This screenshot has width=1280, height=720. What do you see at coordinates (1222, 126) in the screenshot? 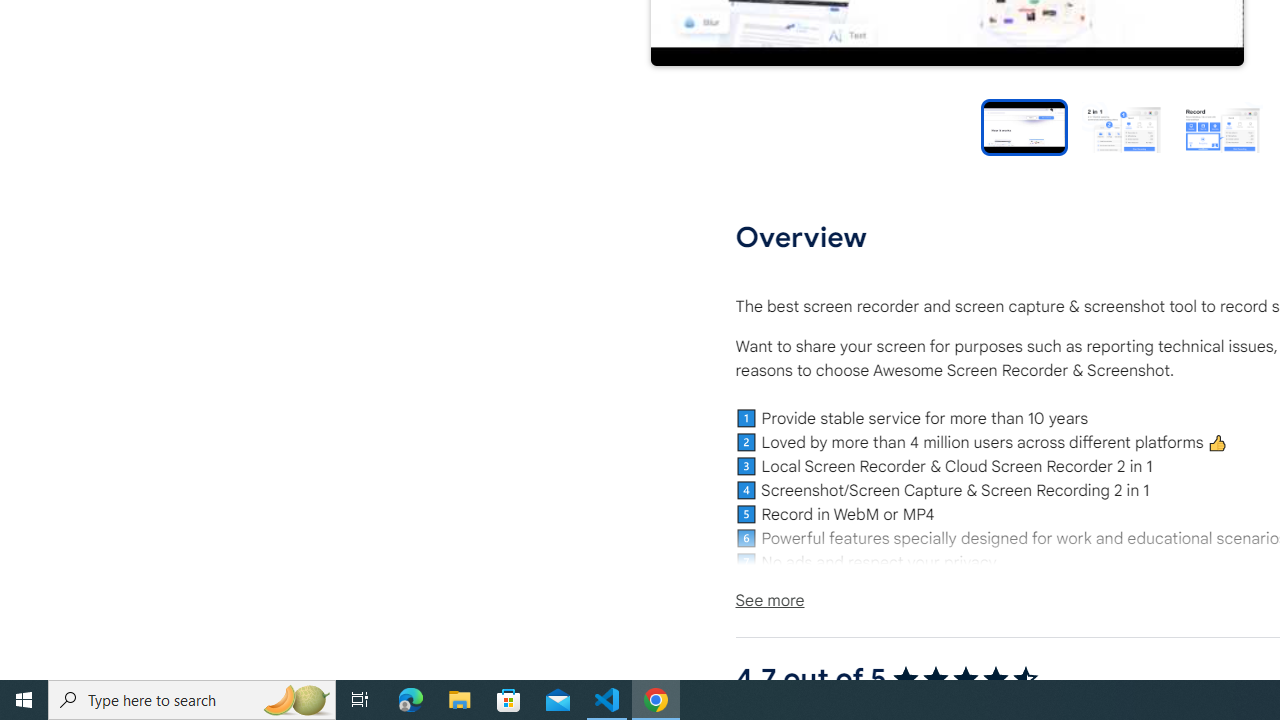
I see `Preview slide 3` at bounding box center [1222, 126].